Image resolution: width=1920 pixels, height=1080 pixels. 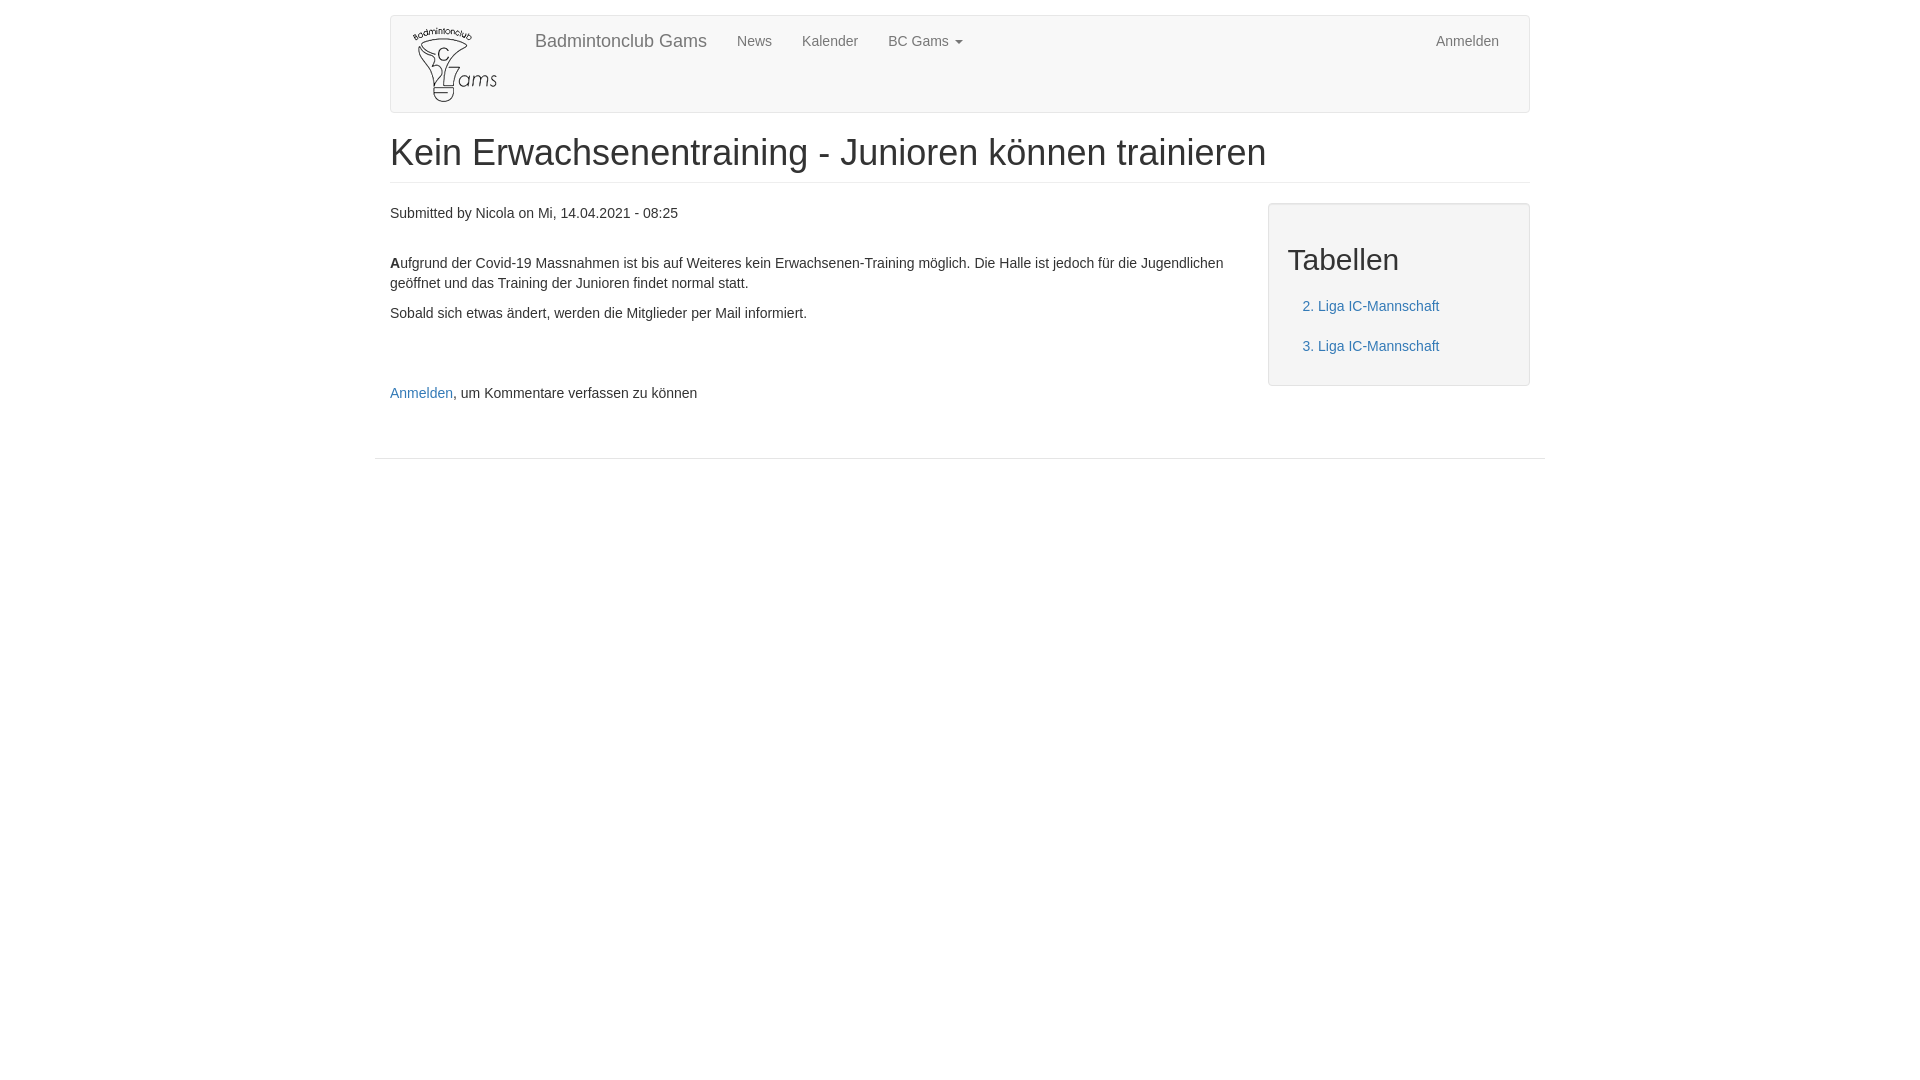 What do you see at coordinates (0, 16) in the screenshot?
I see `Direkt zum Inhalt` at bounding box center [0, 16].